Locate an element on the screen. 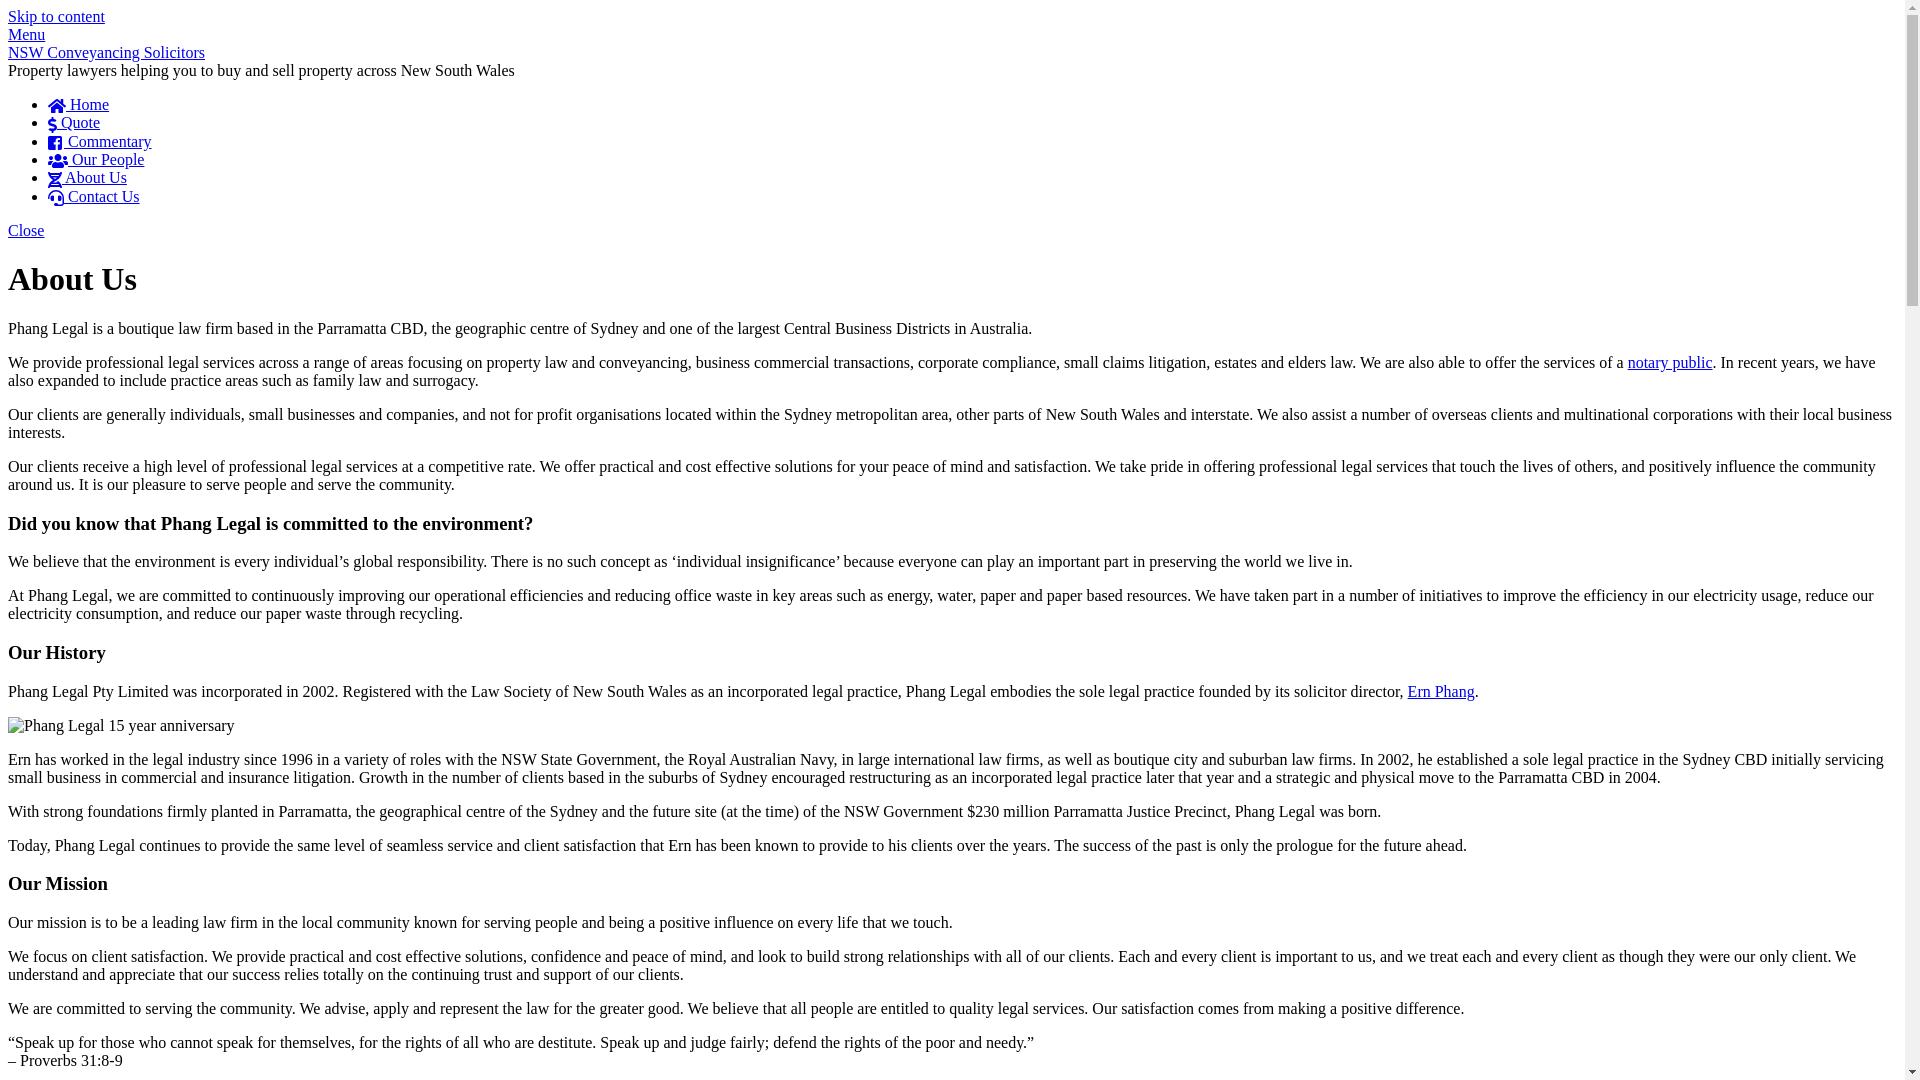 The width and height of the screenshot is (1920, 1080). Our People is located at coordinates (96, 160).